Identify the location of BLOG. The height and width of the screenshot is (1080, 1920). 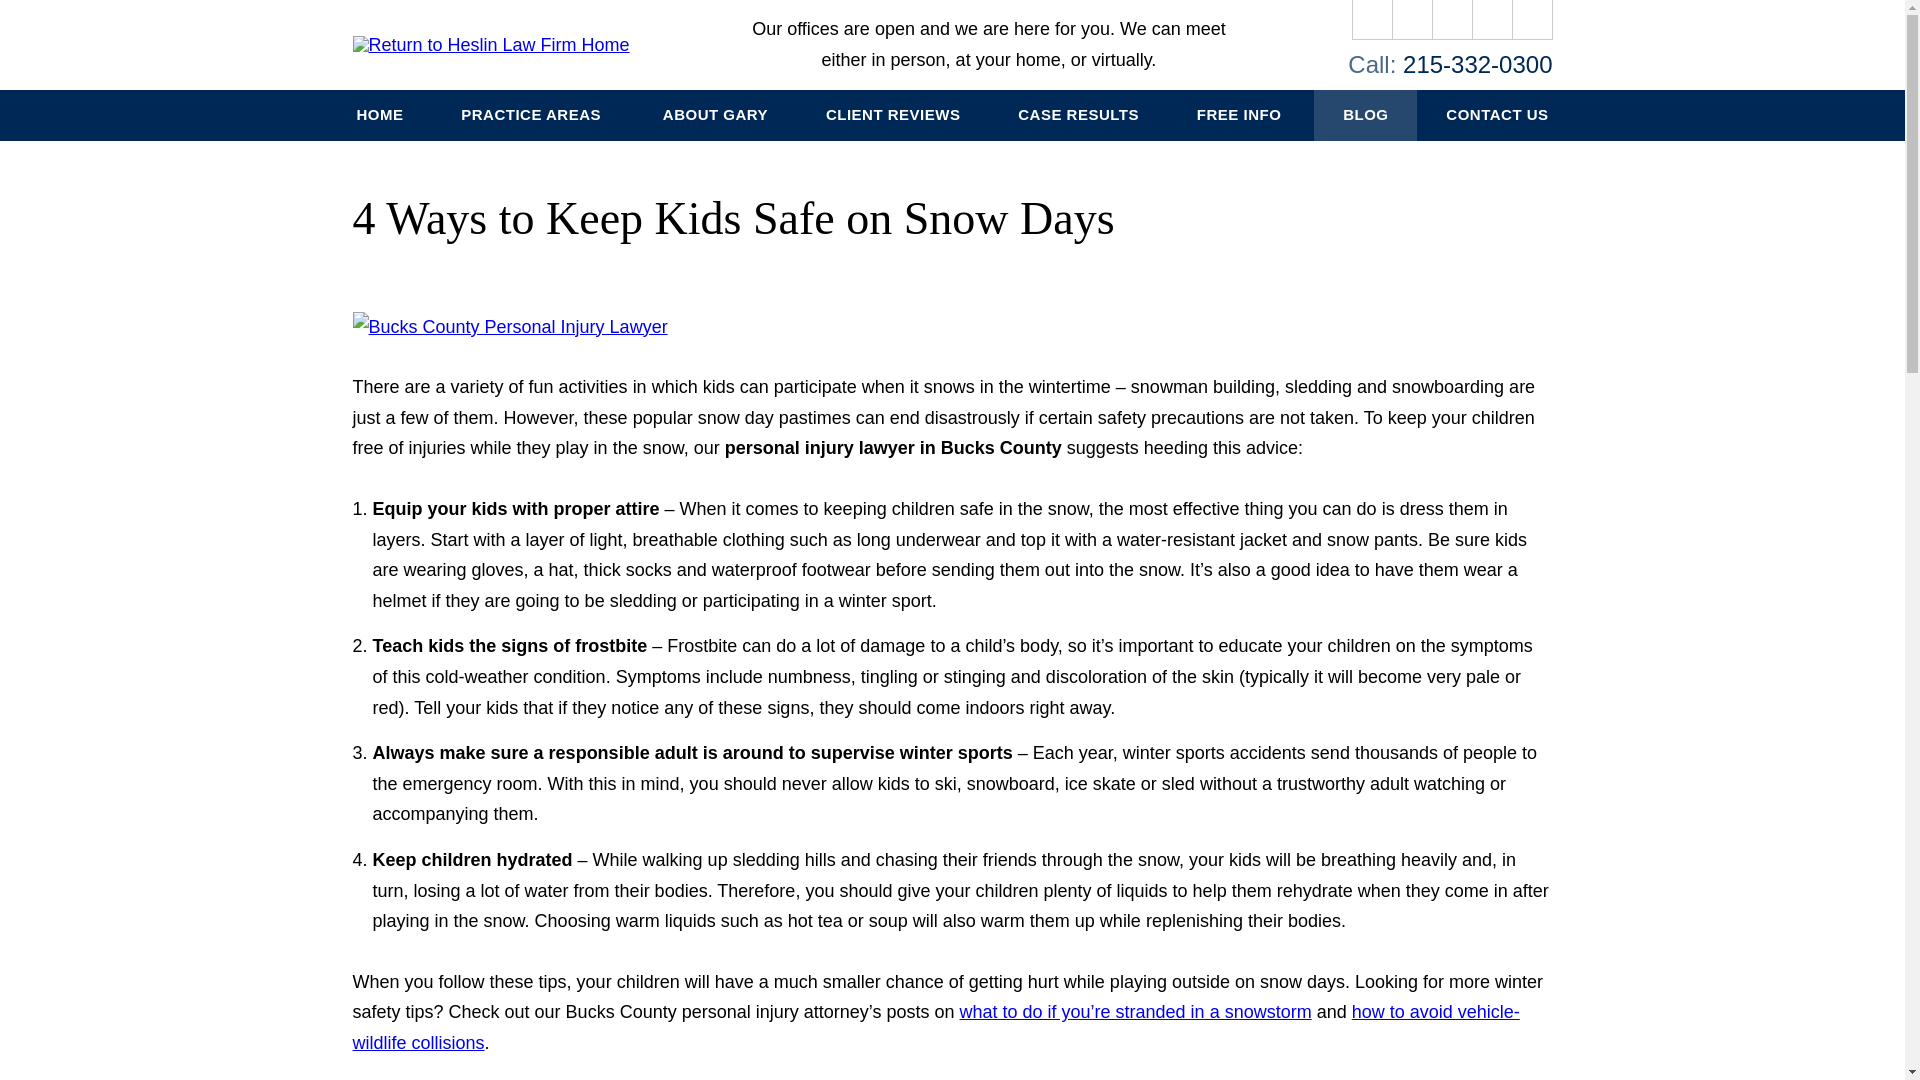
(1364, 115).